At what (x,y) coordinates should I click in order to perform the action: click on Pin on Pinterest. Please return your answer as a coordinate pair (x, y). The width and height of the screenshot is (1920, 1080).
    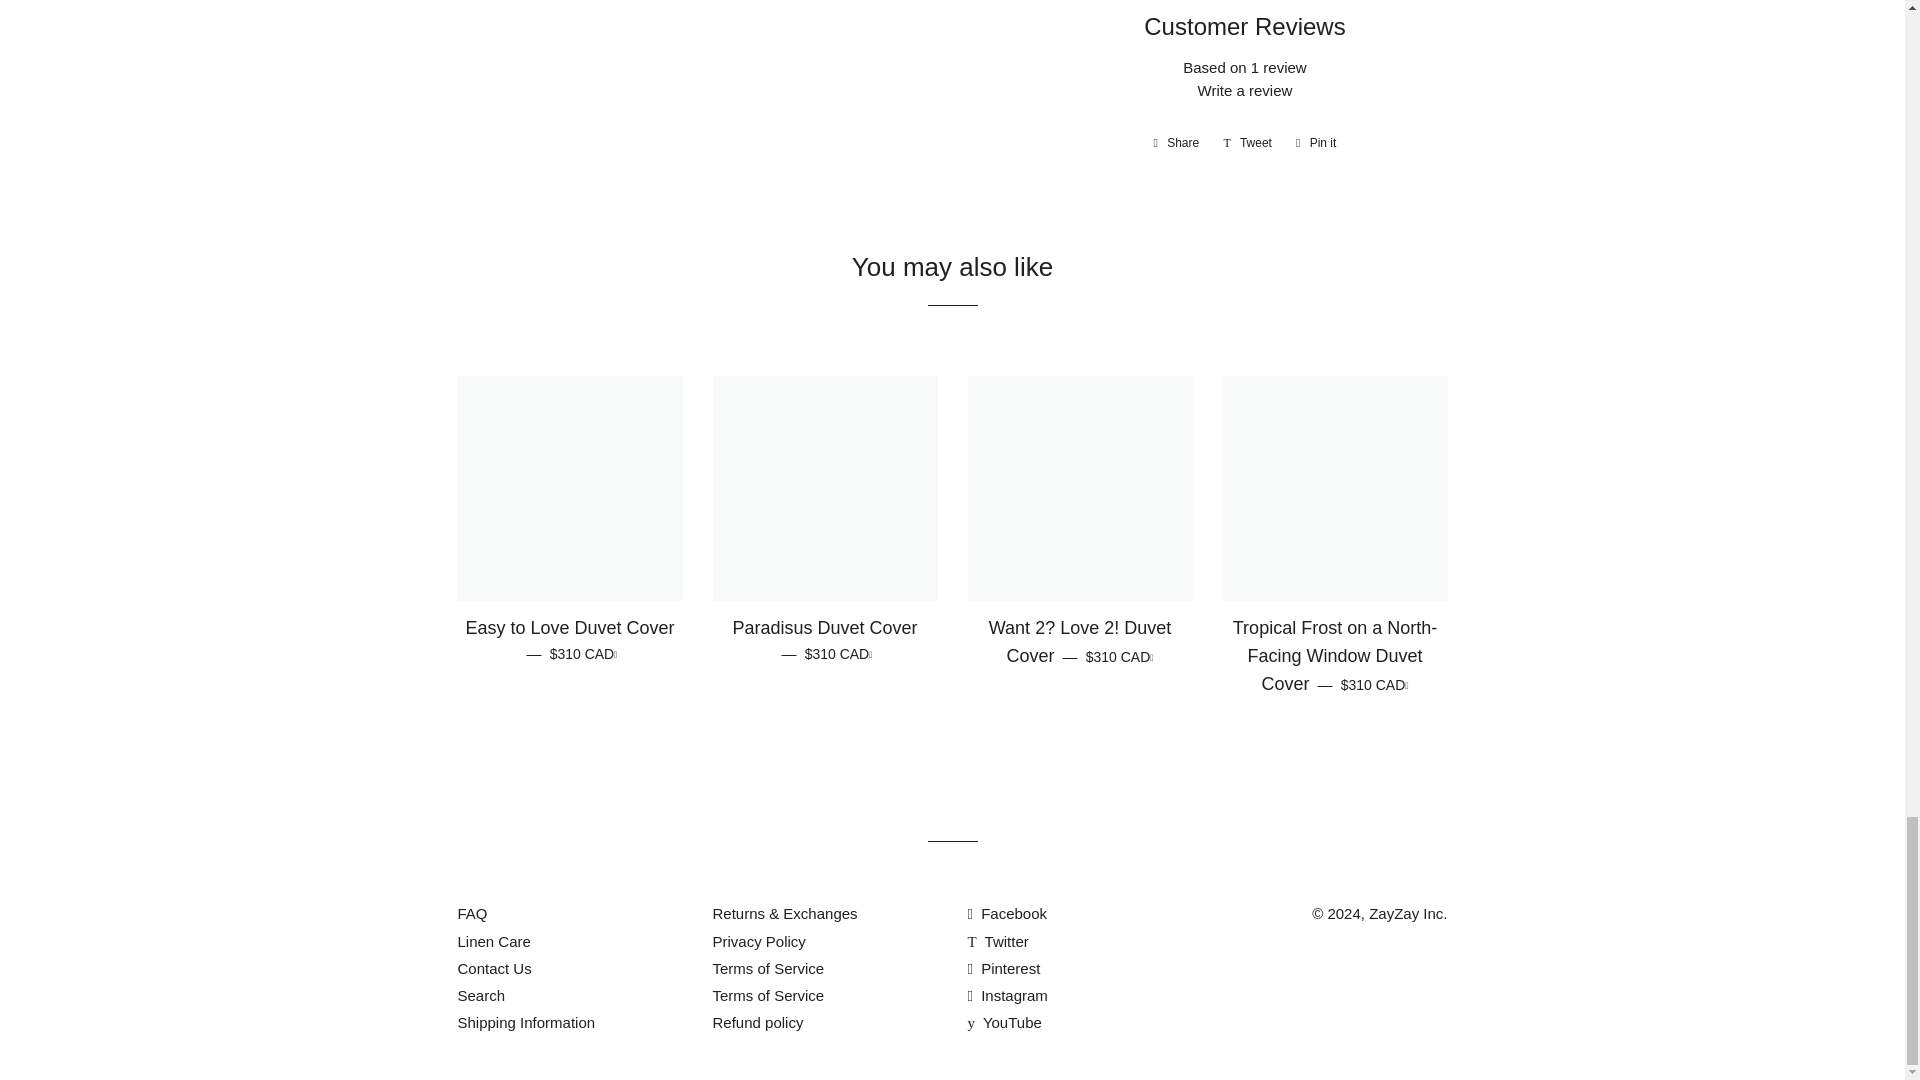
    Looking at the image, I should click on (1316, 142).